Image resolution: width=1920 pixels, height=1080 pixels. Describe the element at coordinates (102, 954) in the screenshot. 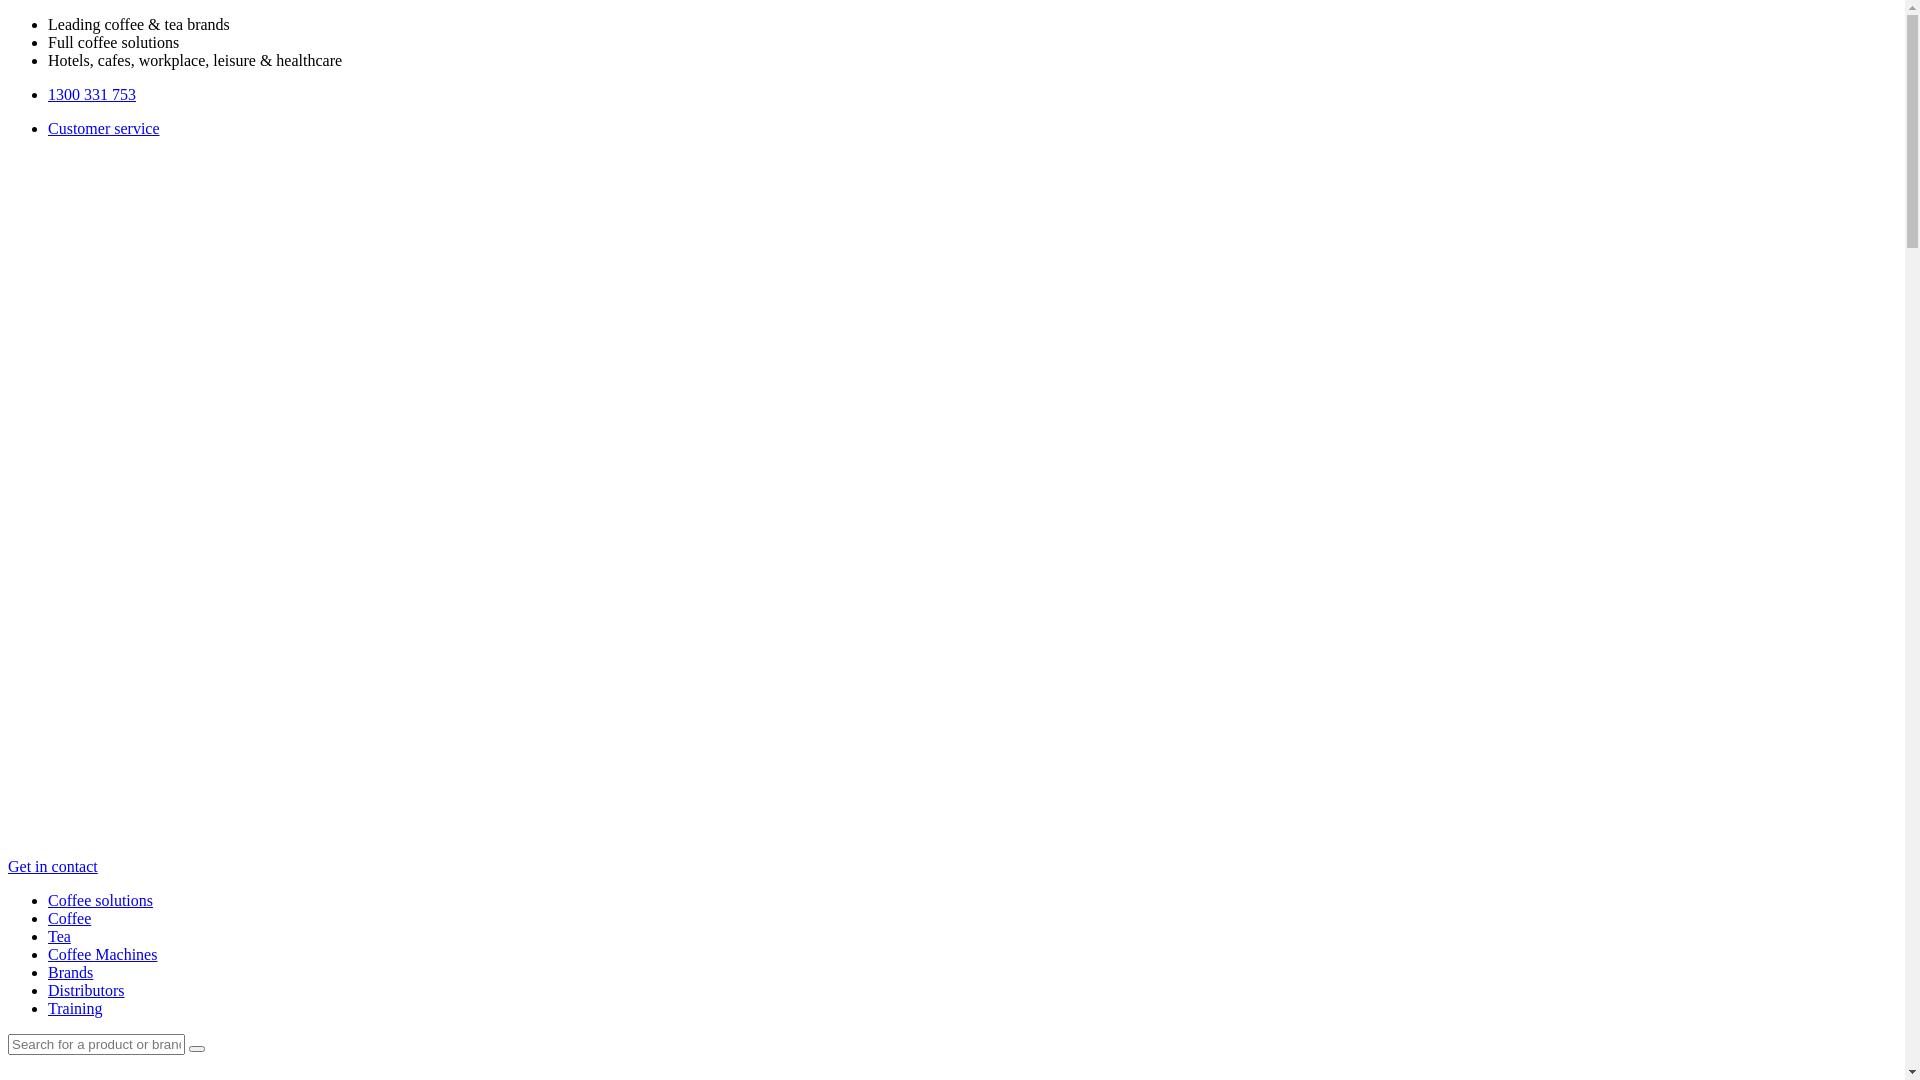

I see `Coffee Machines` at that location.